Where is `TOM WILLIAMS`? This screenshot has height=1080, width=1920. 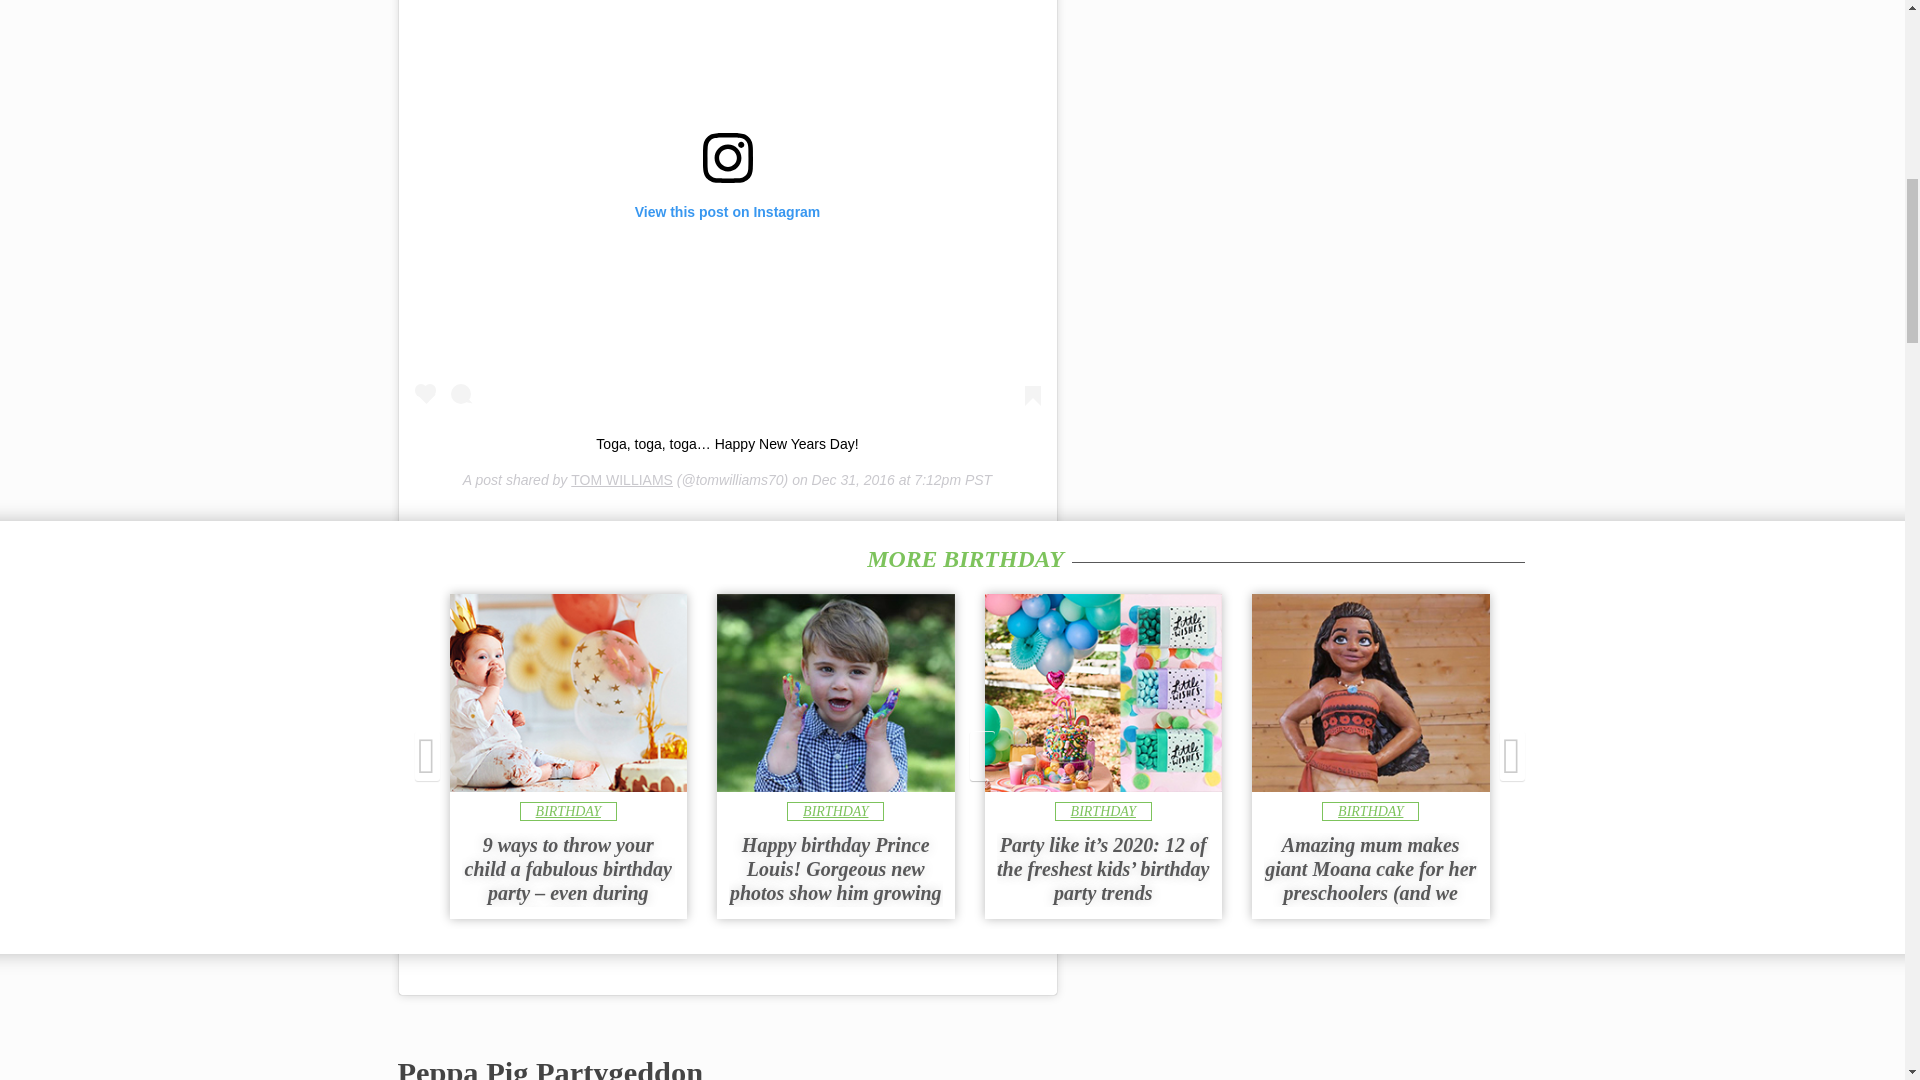
TOM WILLIAMS is located at coordinates (622, 480).